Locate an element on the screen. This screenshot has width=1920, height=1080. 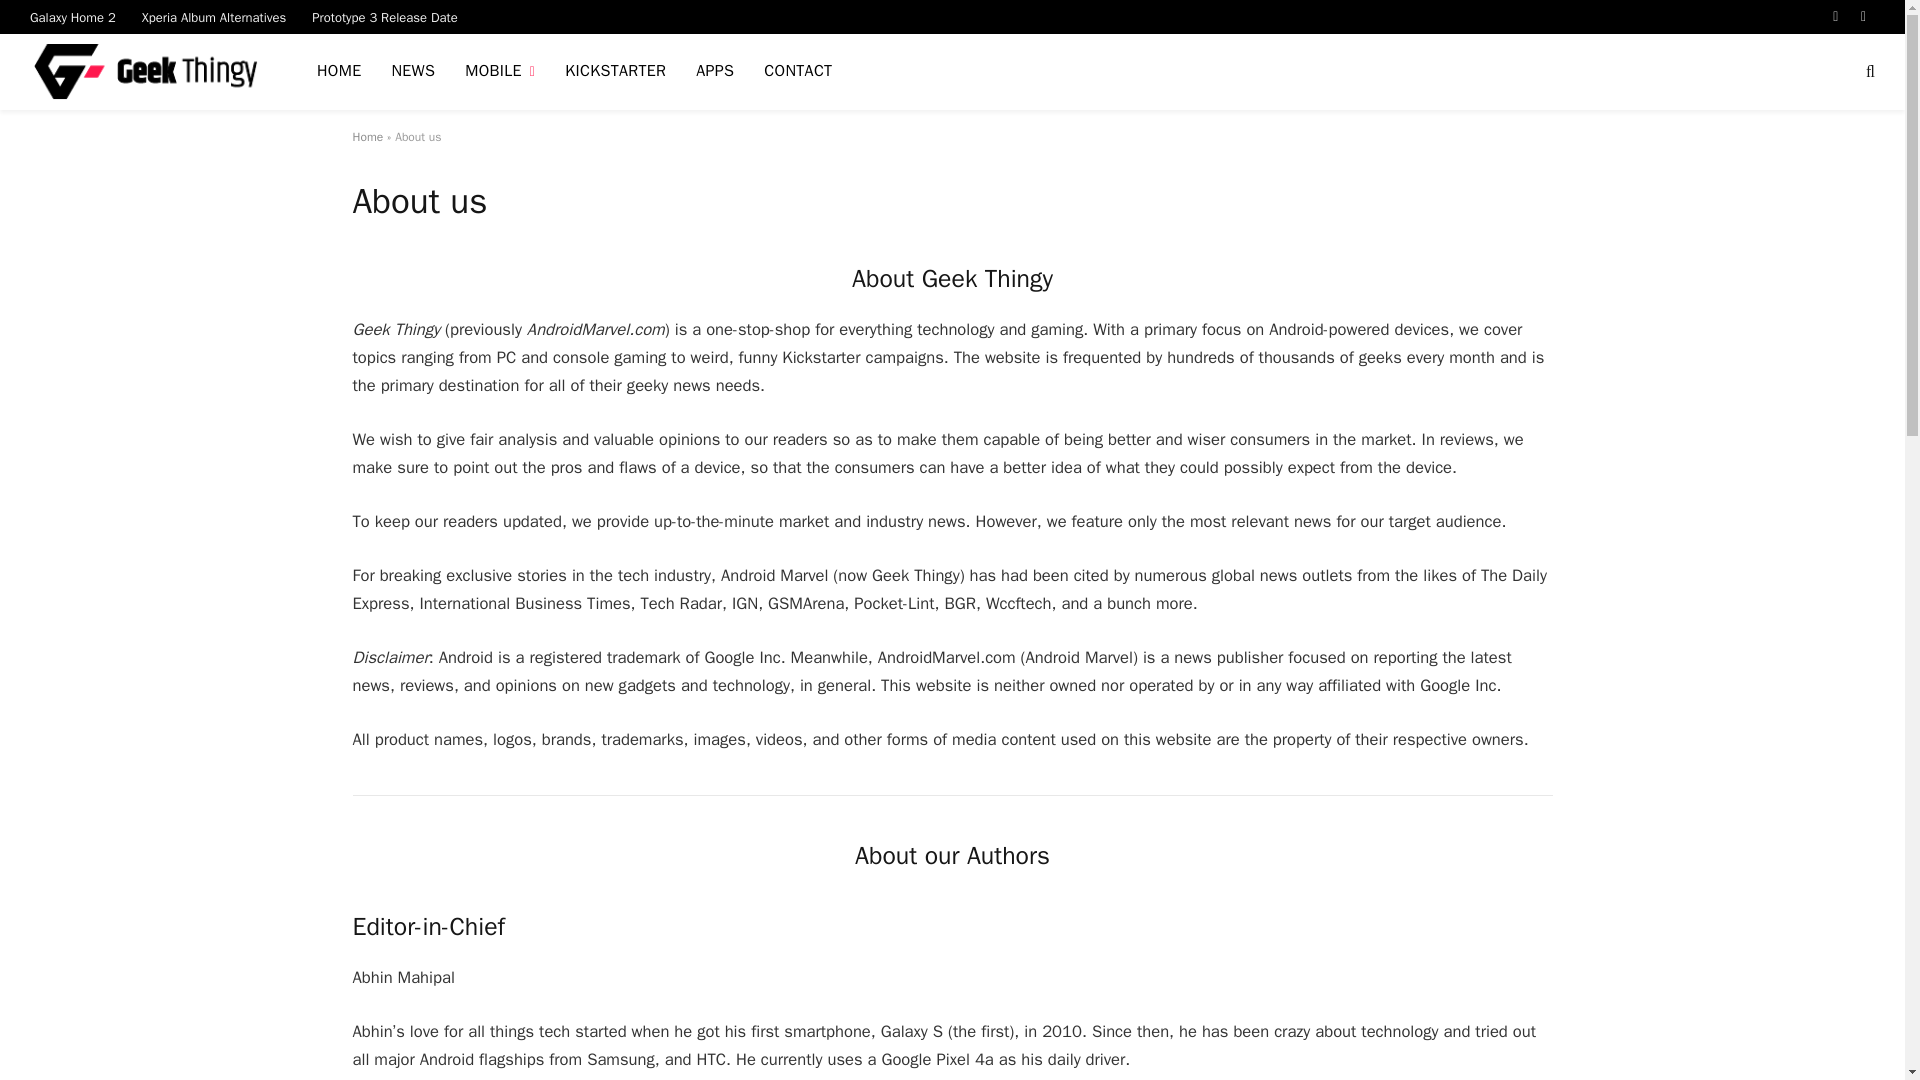
Galaxy Home 2 is located at coordinates (72, 16).